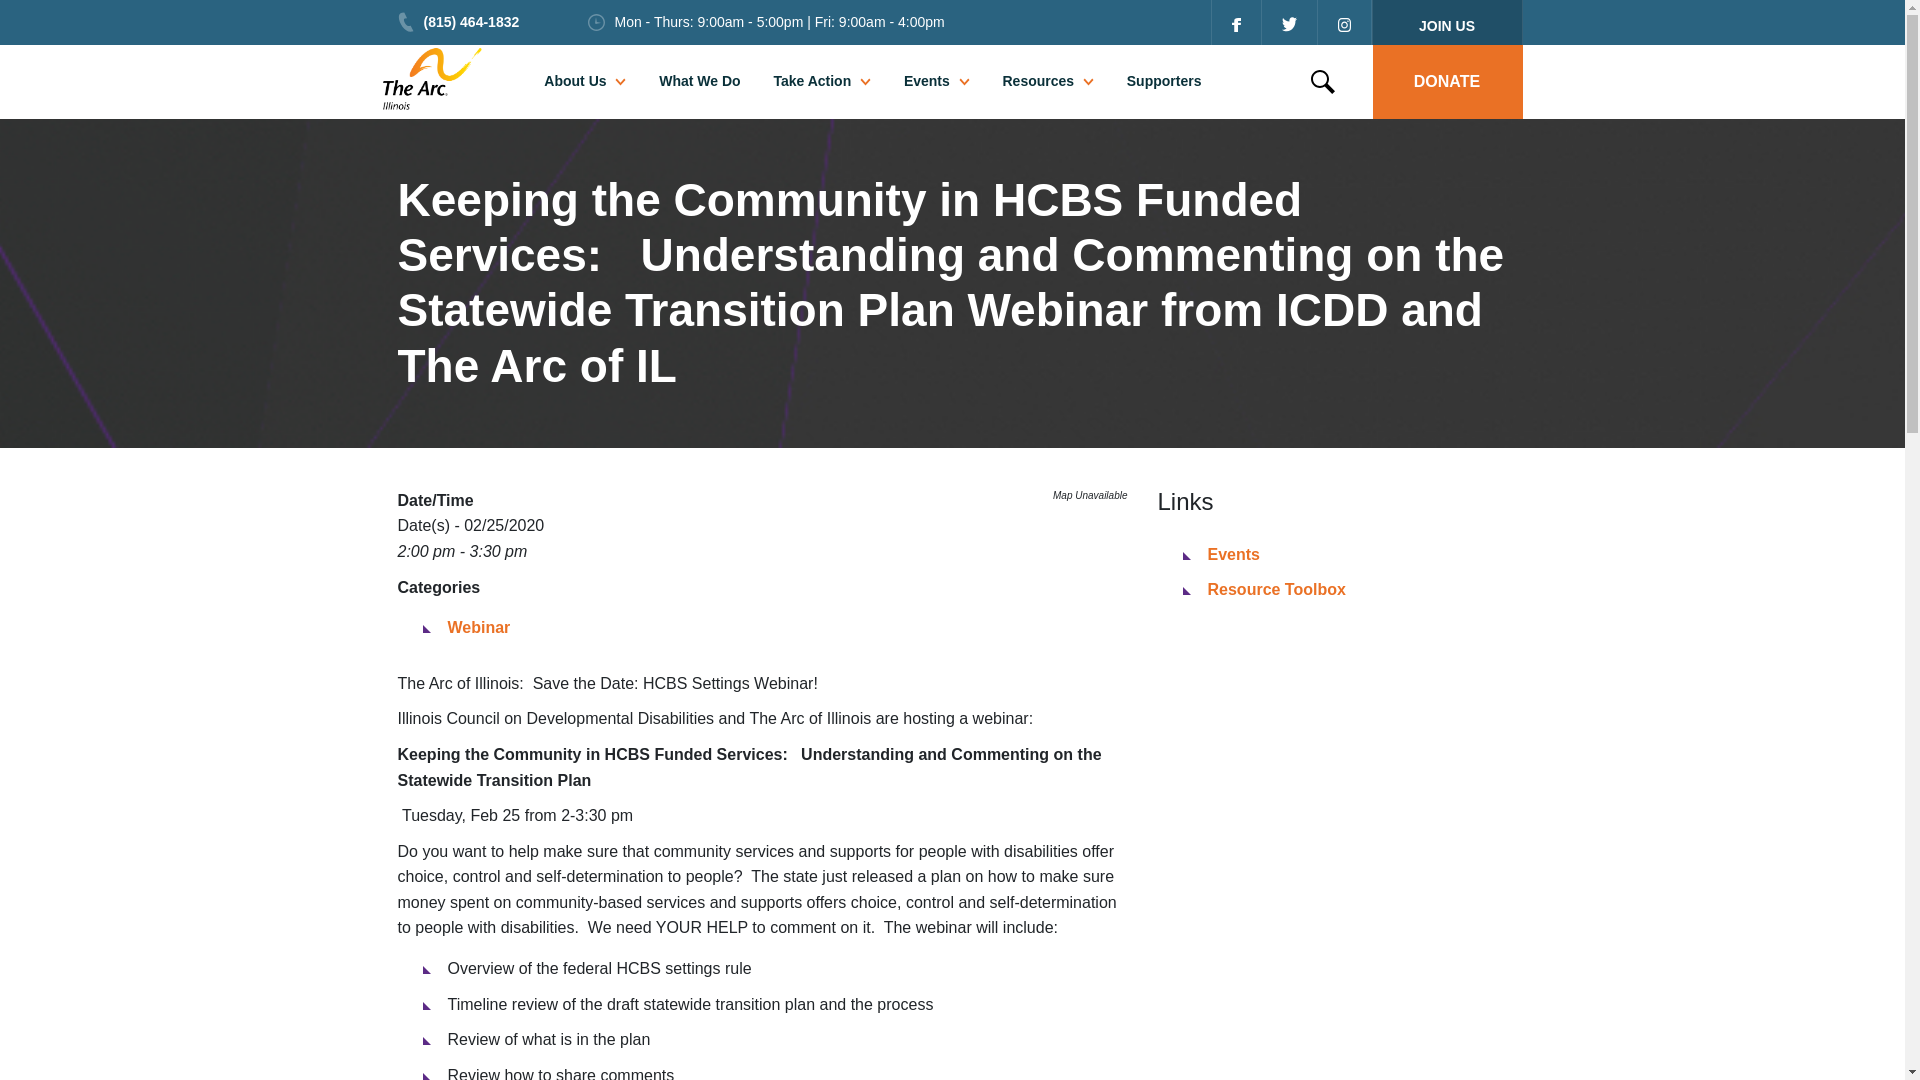  Describe the element at coordinates (812, 80) in the screenshot. I see `Take Action` at that location.